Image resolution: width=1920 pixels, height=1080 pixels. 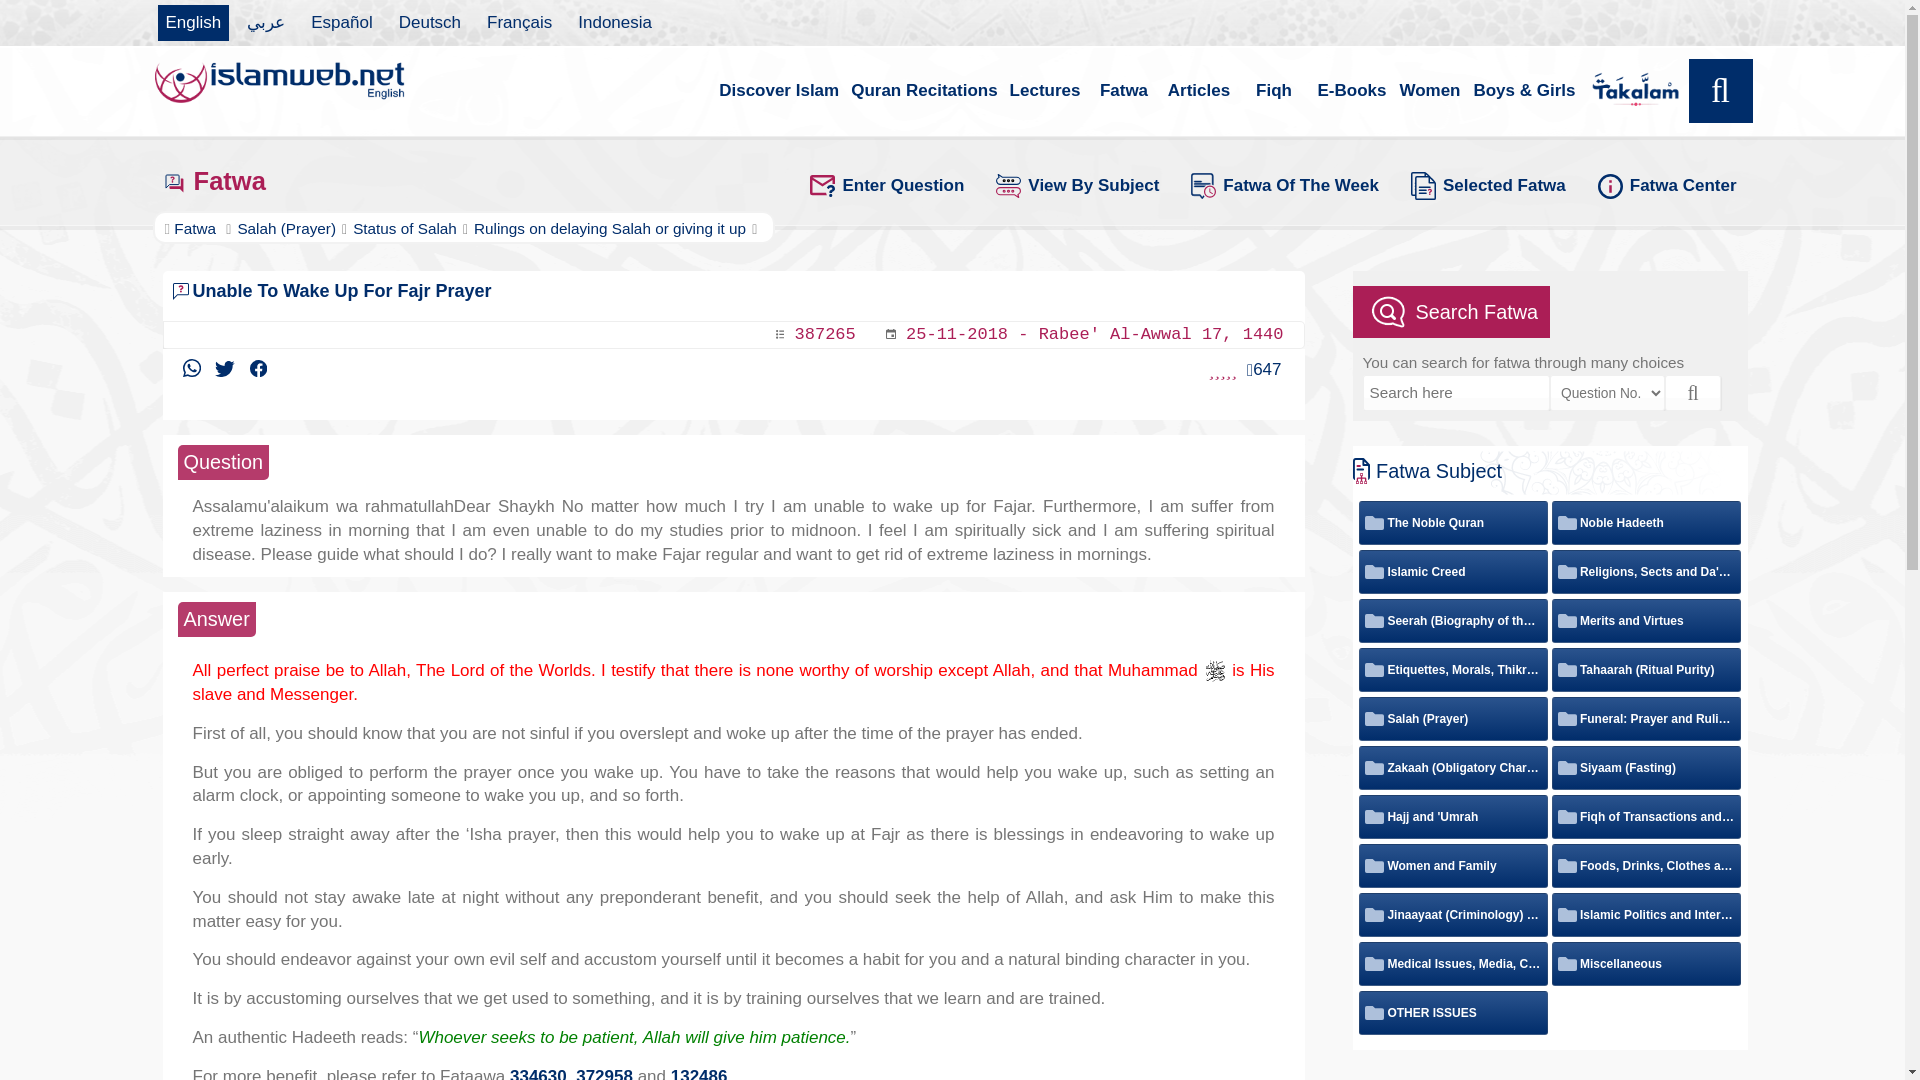 I want to click on on, so click(x=1564, y=620).